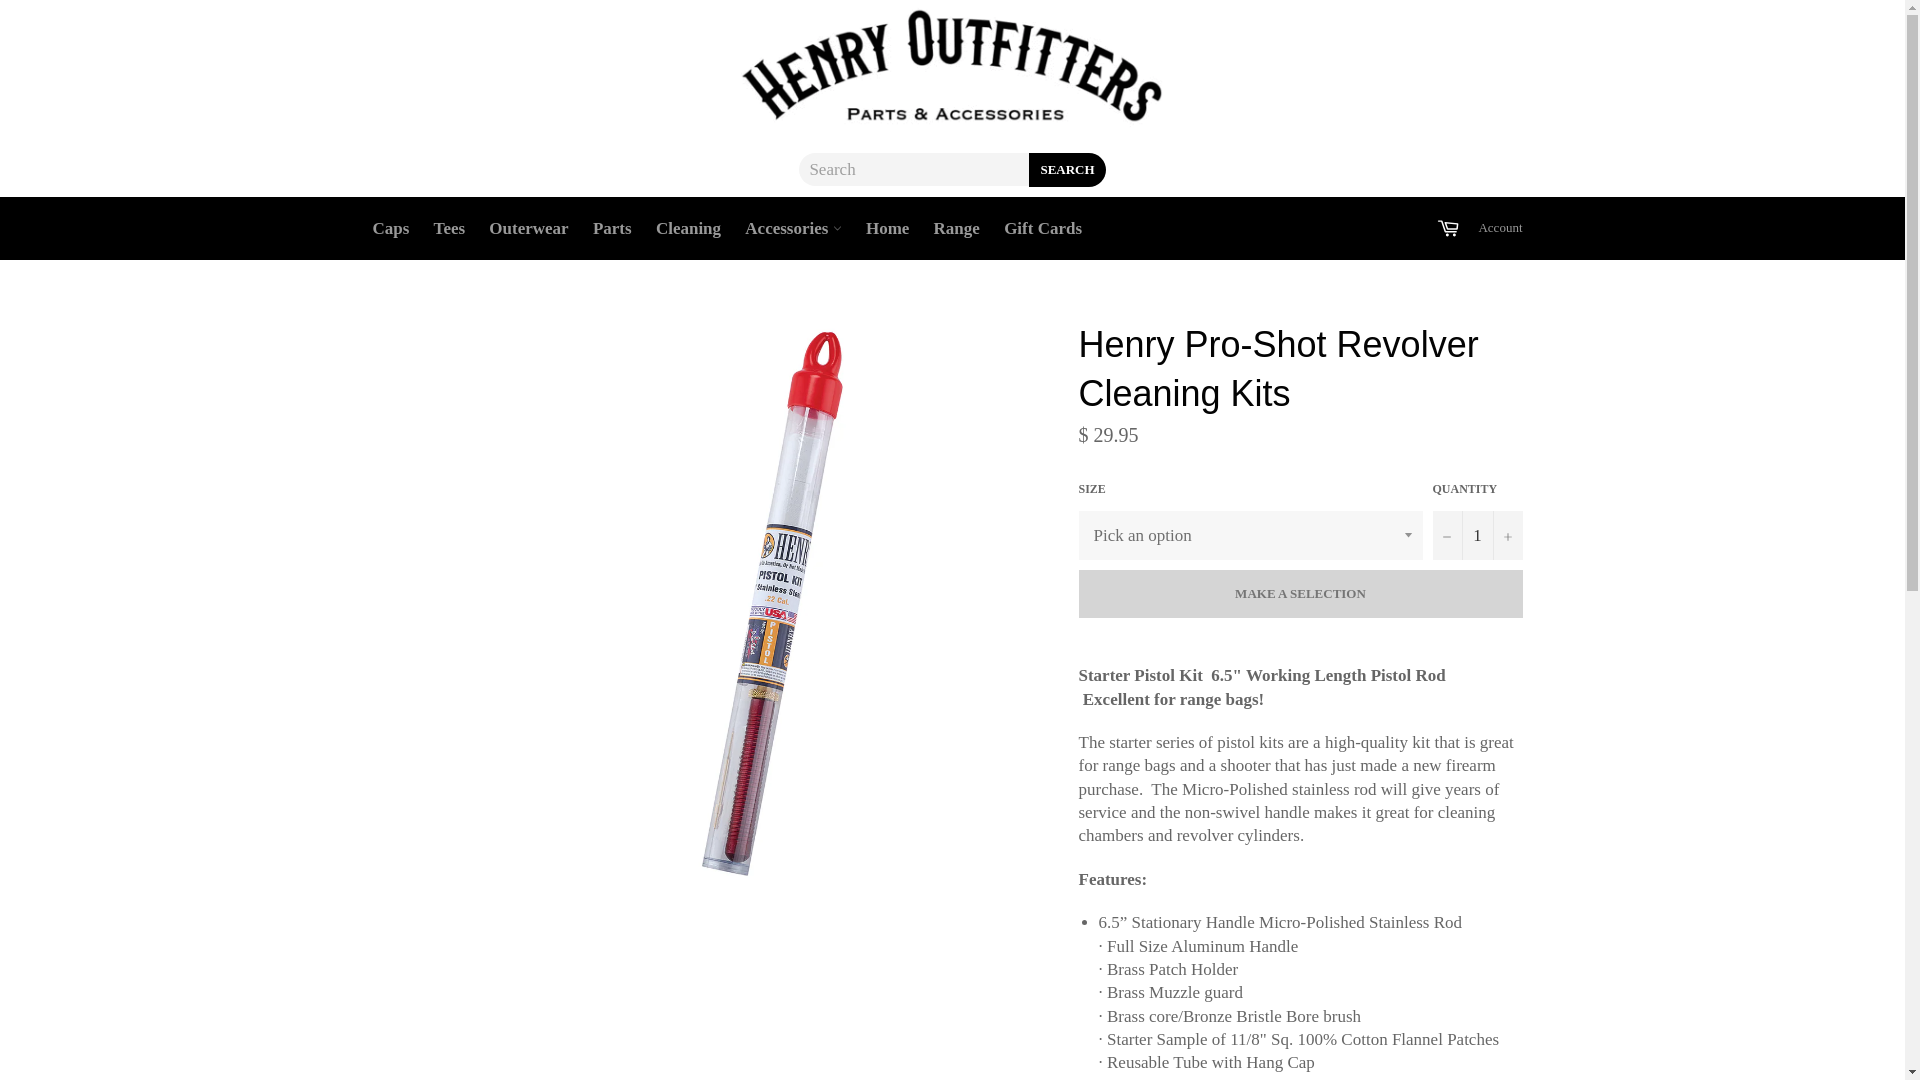 The height and width of the screenshot is (1080, 1920). Describe the element at coordinates (1500, 228) in the screenshot. I see `Account` at that location.